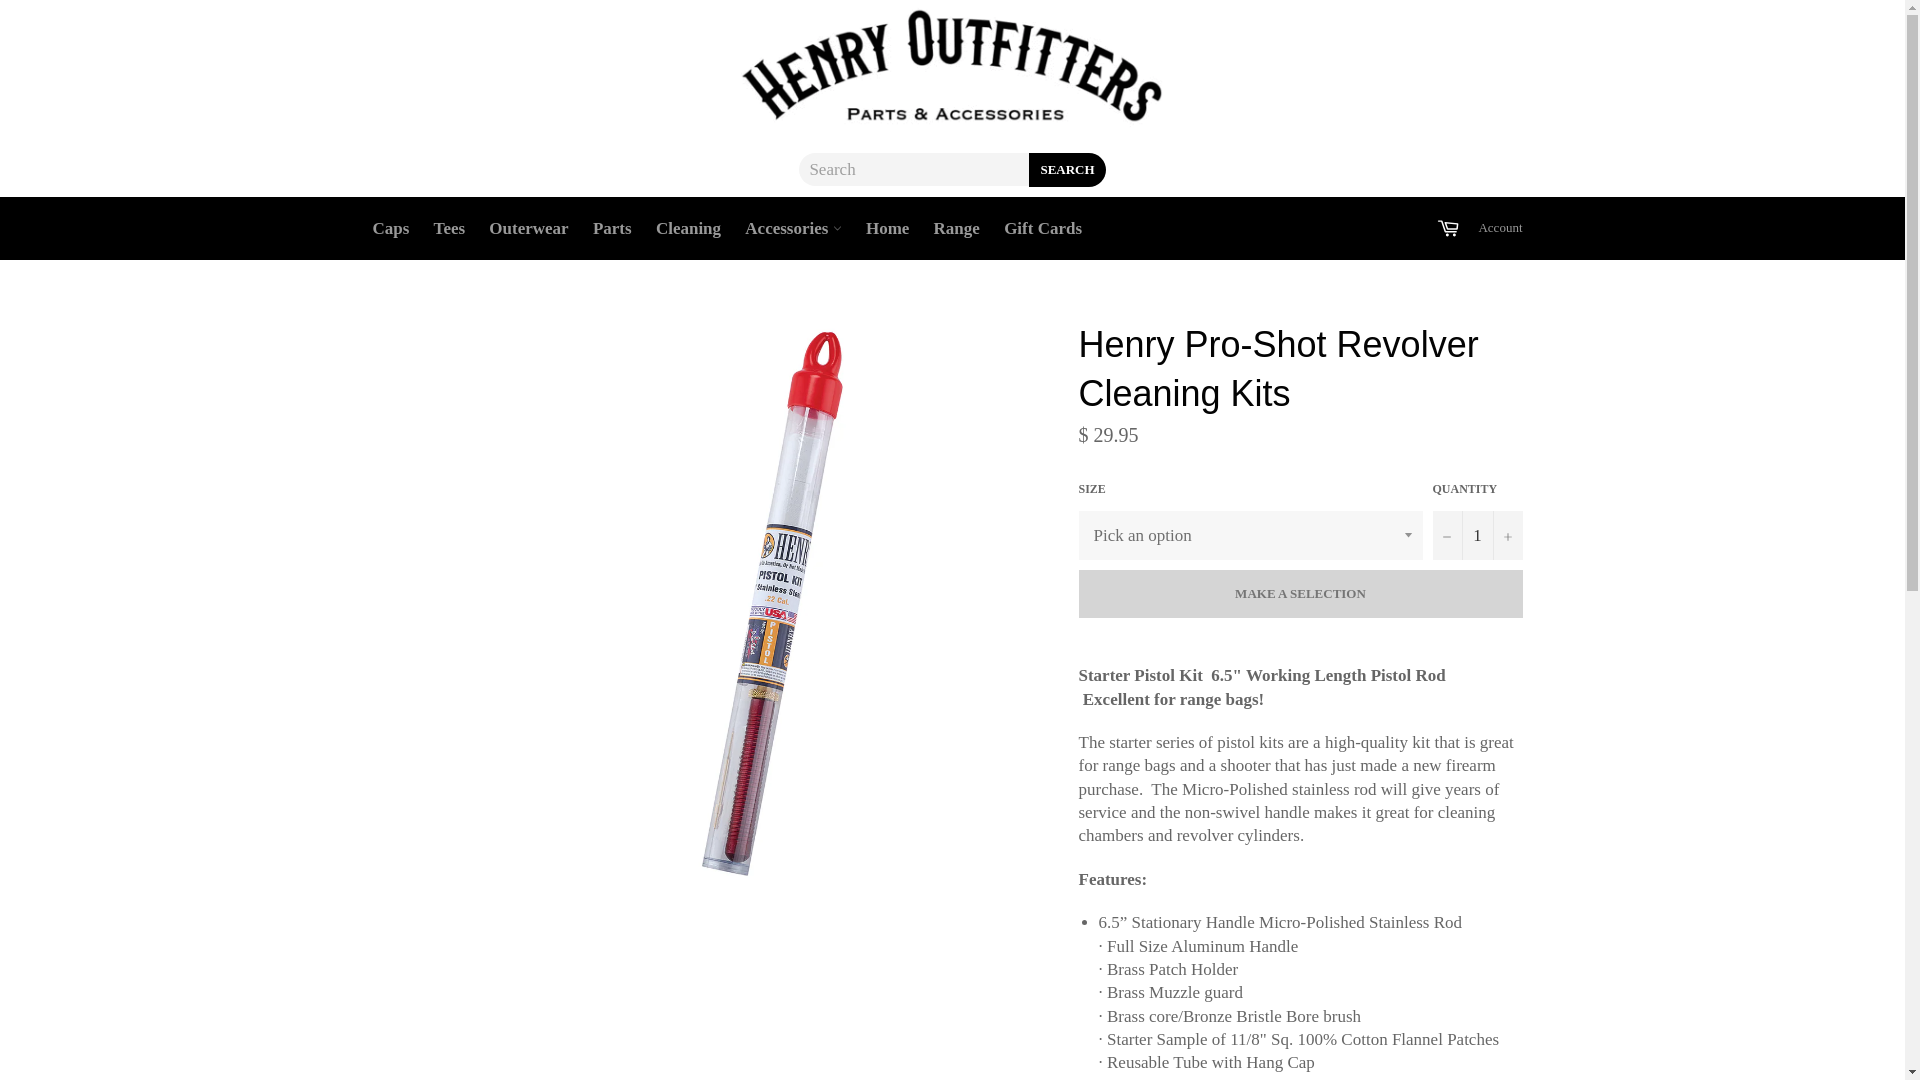 The height and width of the screenshot is (1080, 1920). Describe the element at coordinates (1500, 228) in the screenshot. I see `Account` at that location.